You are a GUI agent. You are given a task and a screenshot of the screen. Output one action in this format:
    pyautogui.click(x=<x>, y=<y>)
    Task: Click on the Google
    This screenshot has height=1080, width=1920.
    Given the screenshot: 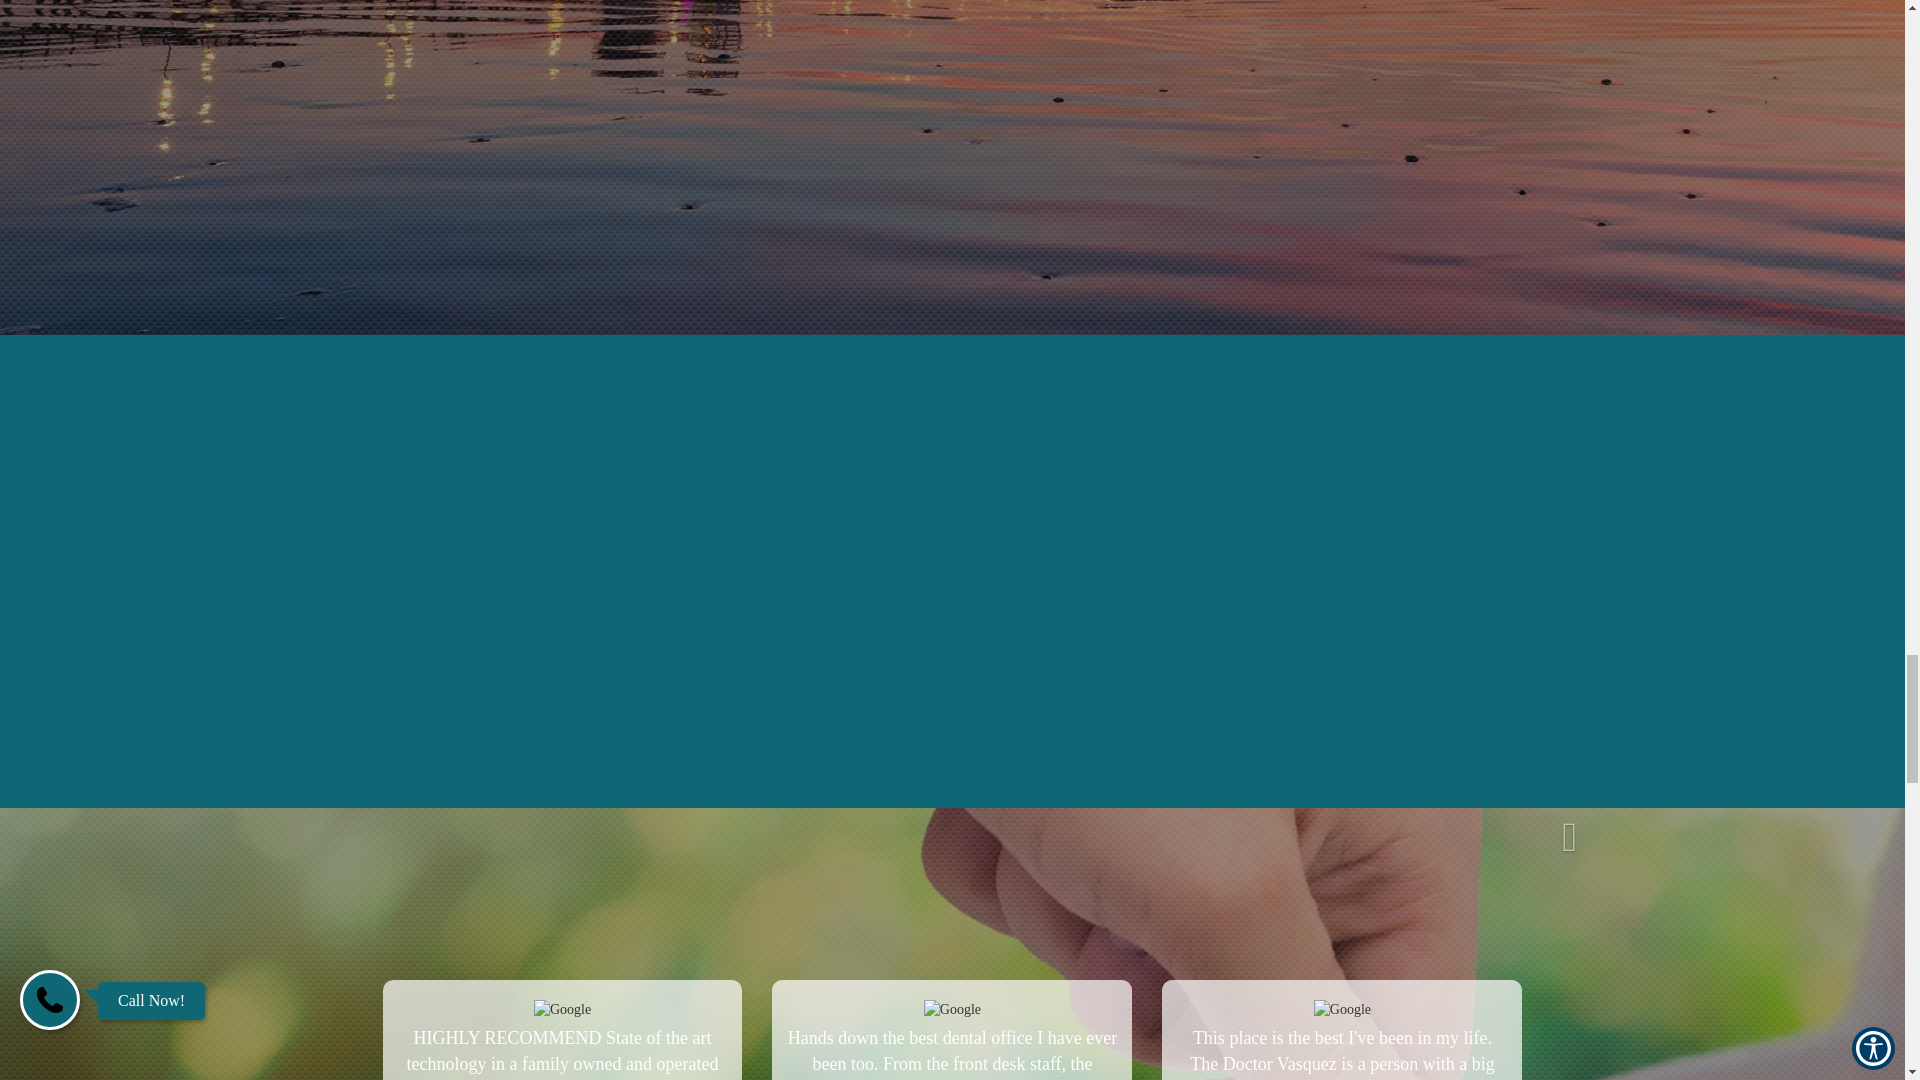 What is the action you would take?
    pyautogui.click(x=562, y=1010)
    